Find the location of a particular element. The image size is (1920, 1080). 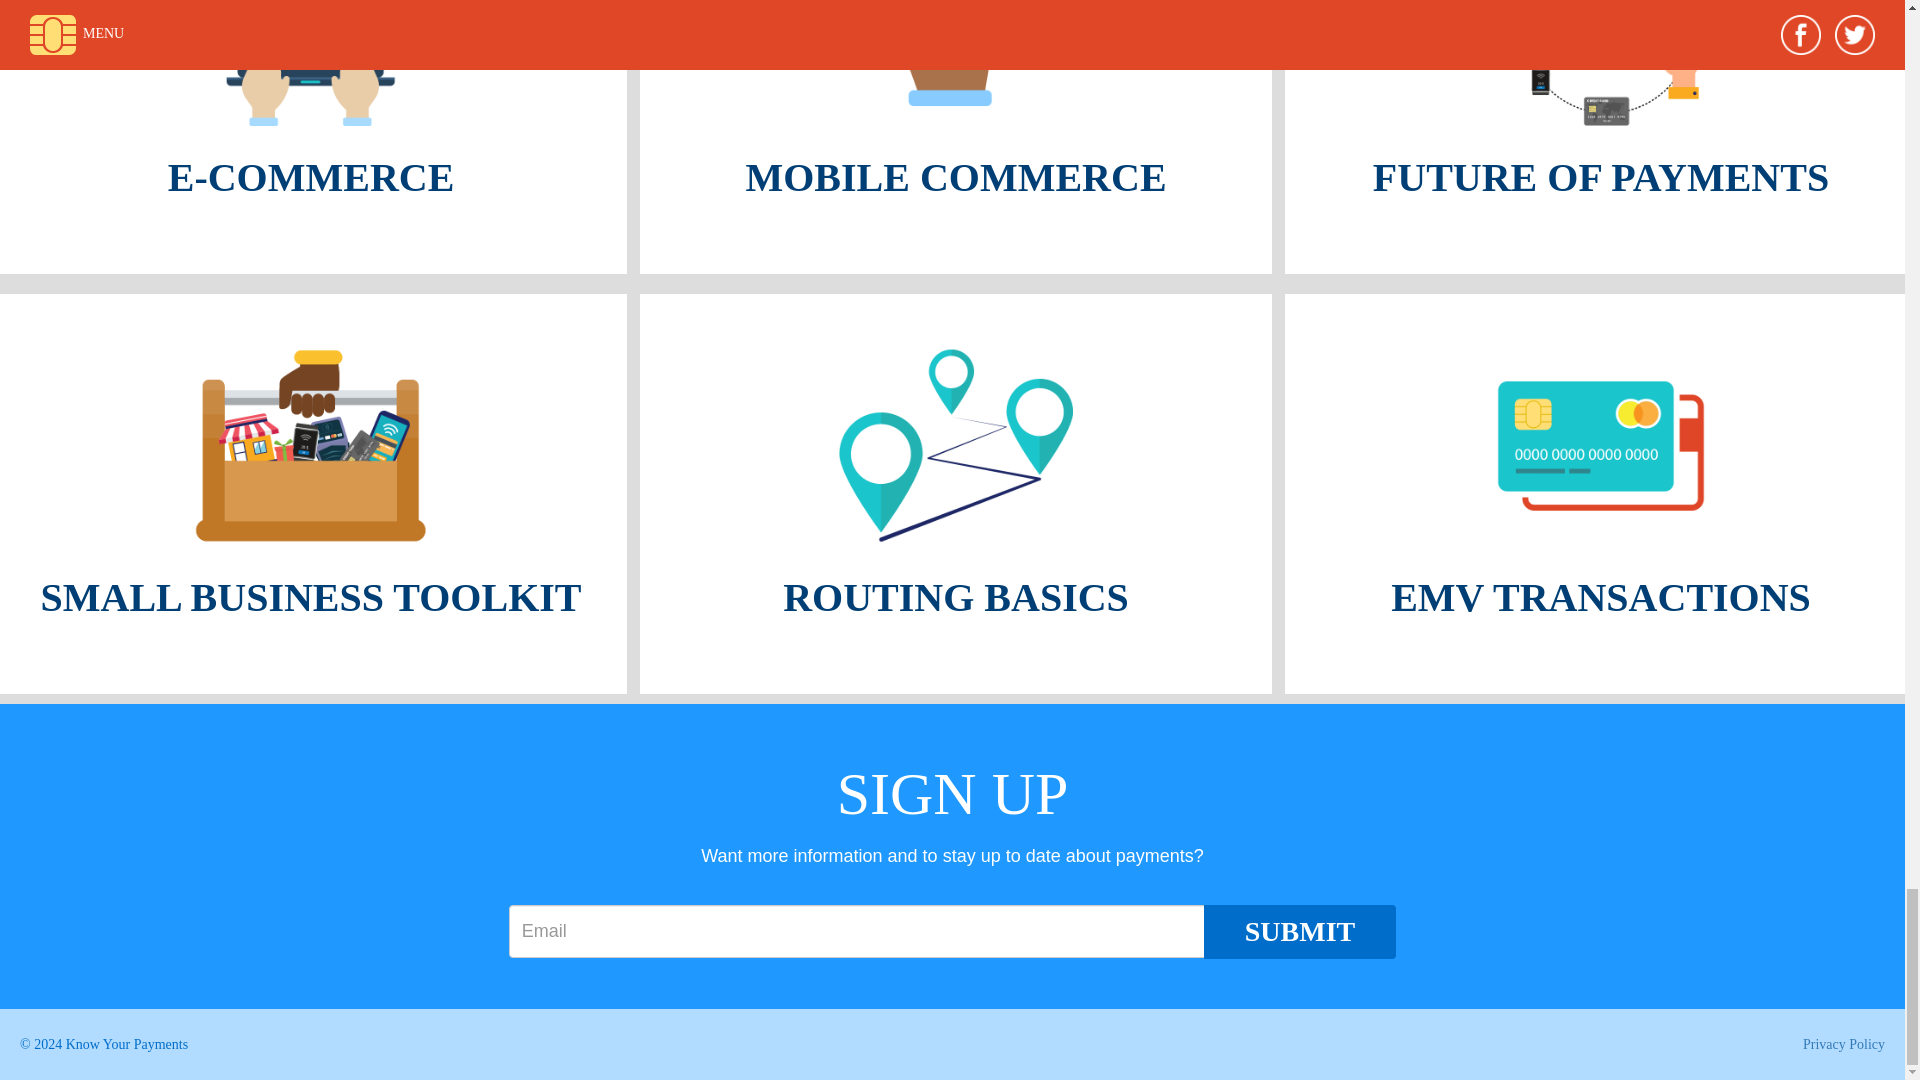

E-COMMERCE is located at coordinates (314, 137).